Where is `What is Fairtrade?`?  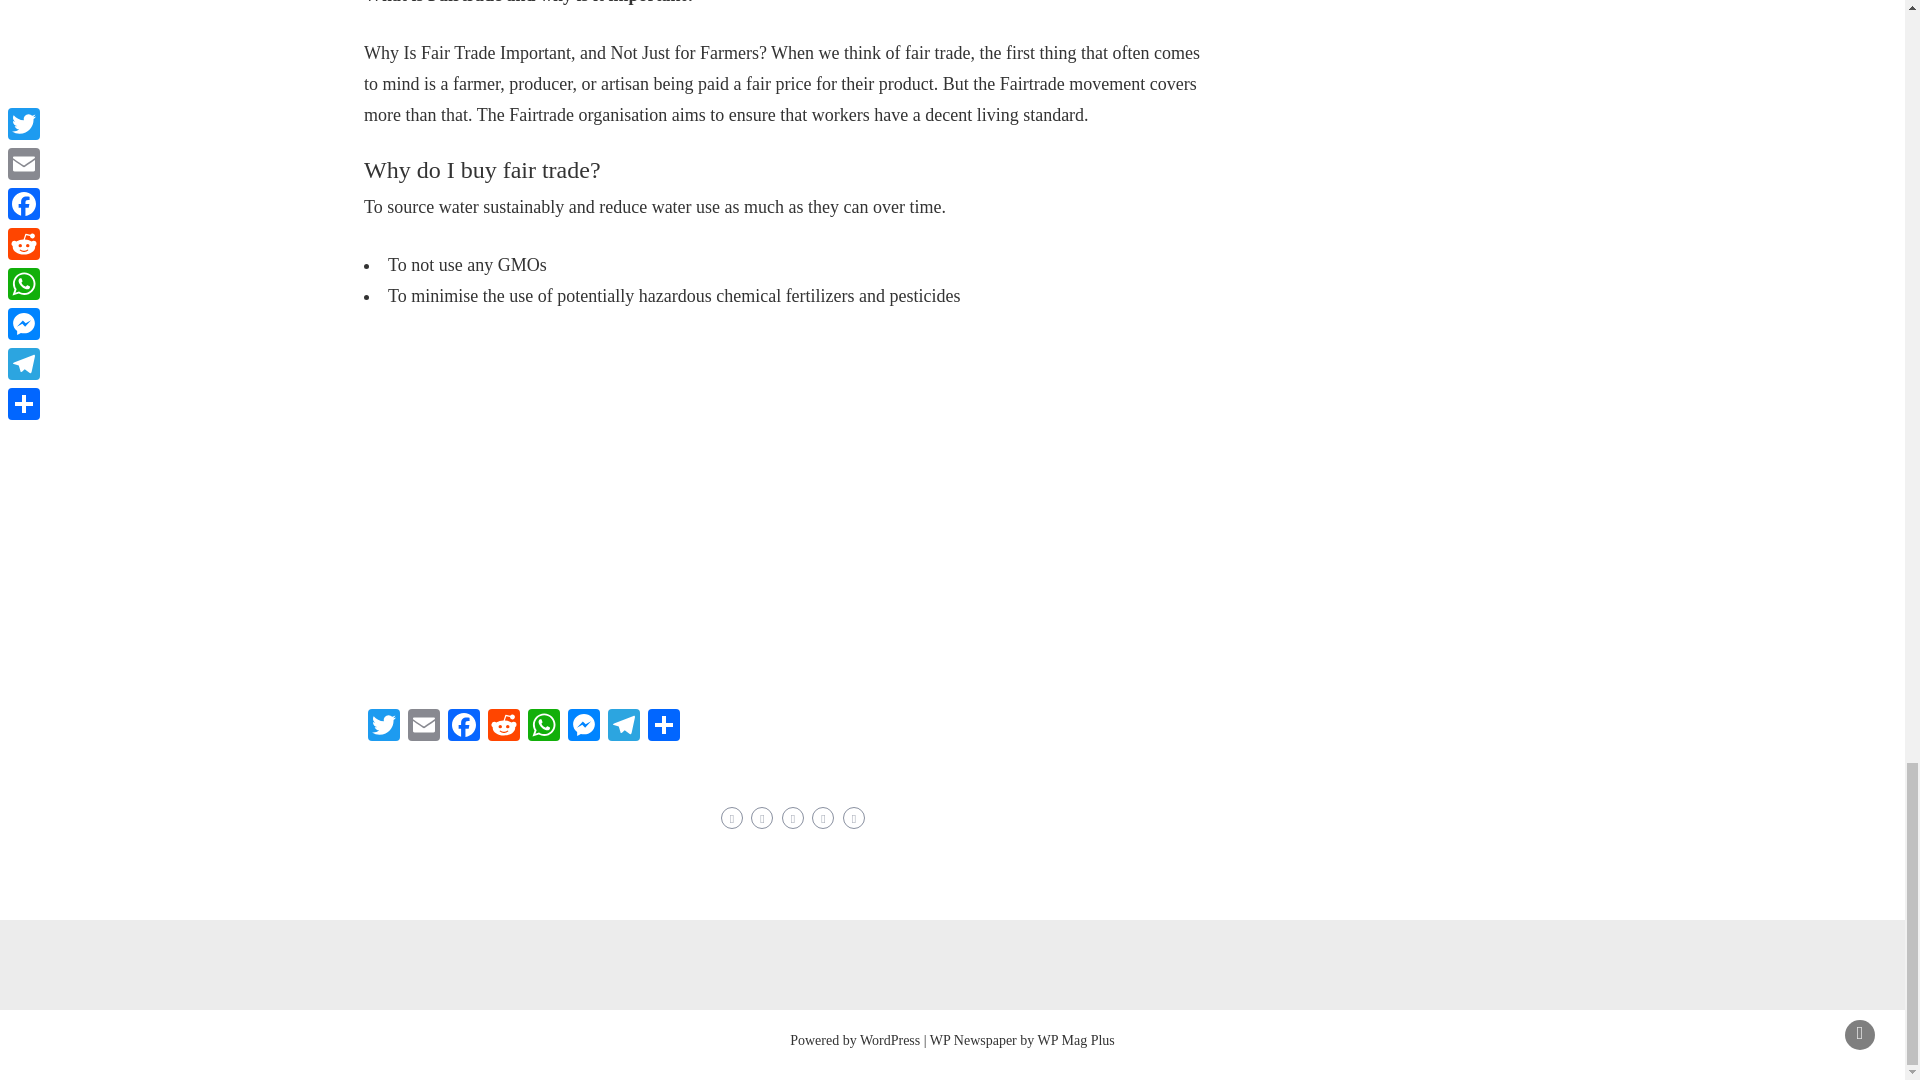 What is Fairtrade? is located at coordinates (684, 492).